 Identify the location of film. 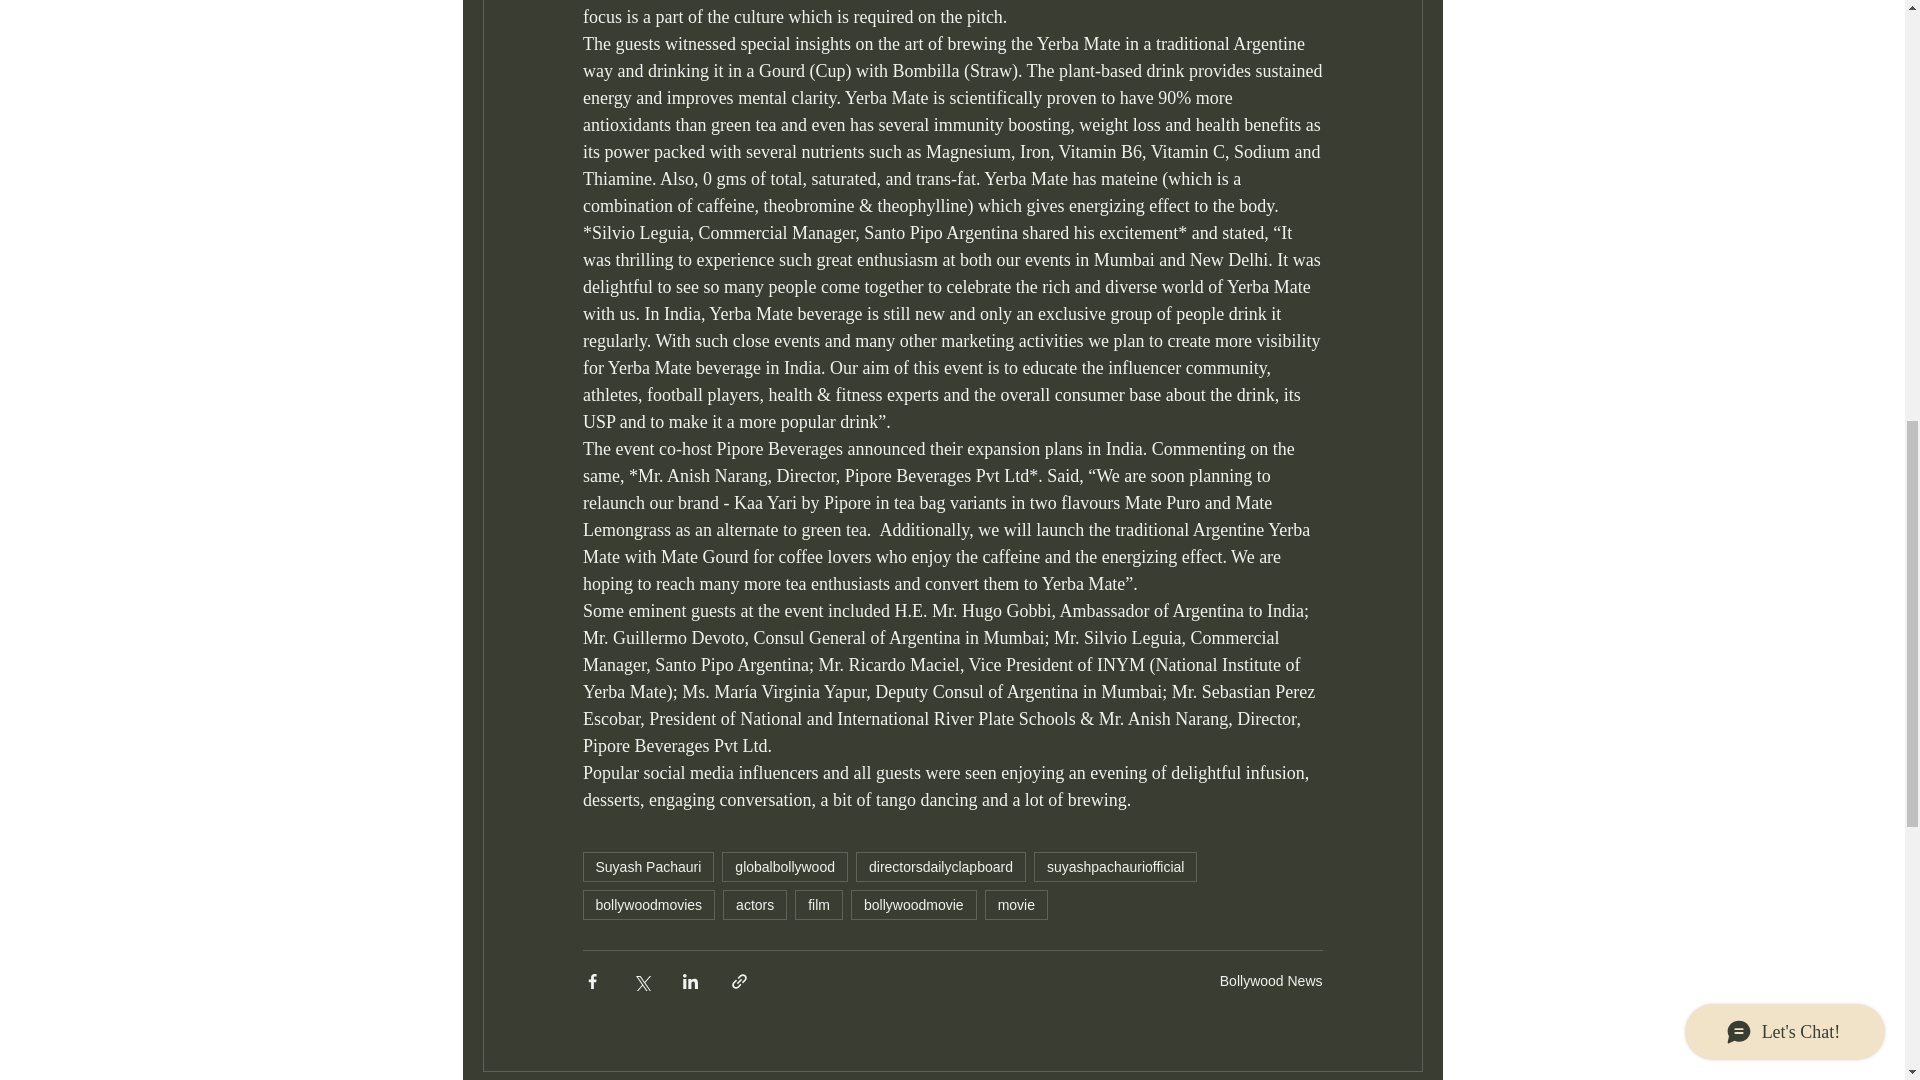
(818, 904).